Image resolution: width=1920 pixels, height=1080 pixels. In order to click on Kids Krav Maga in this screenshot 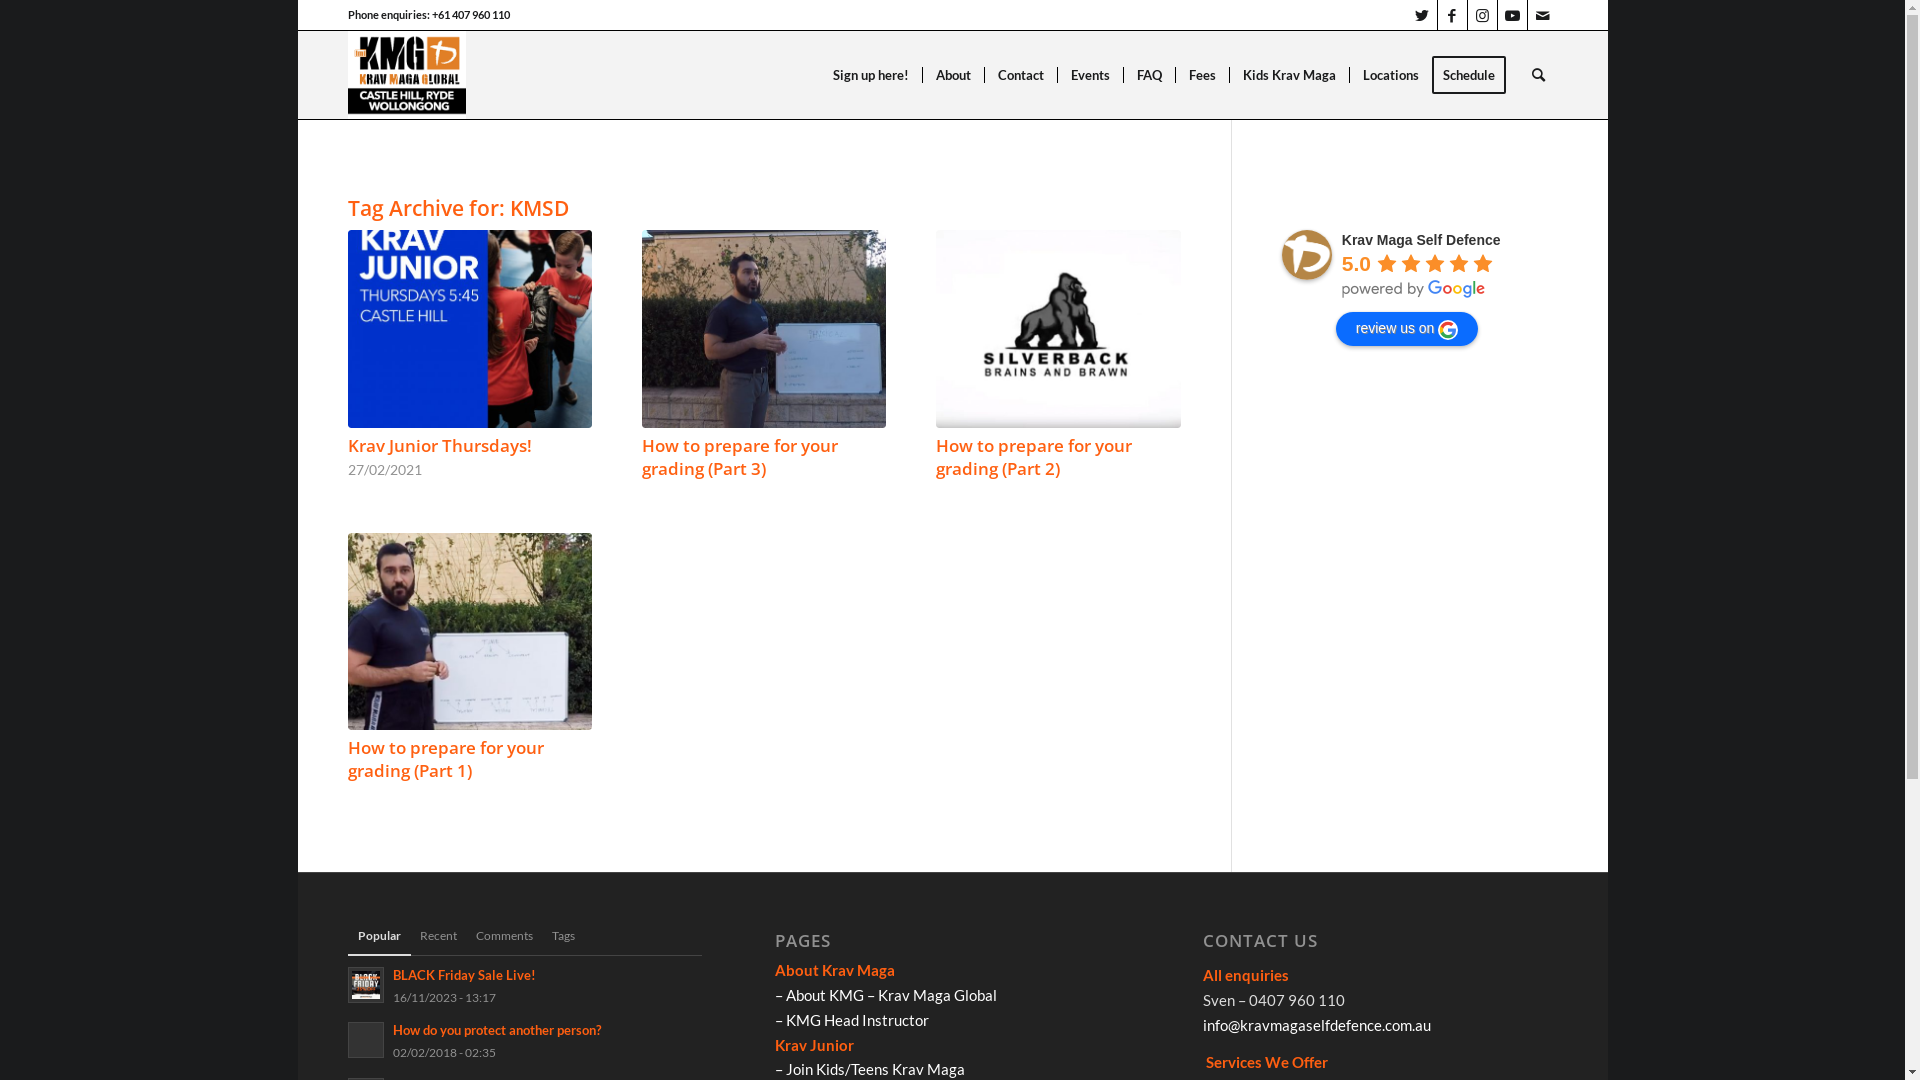, I will do `click(1288, 75)`.